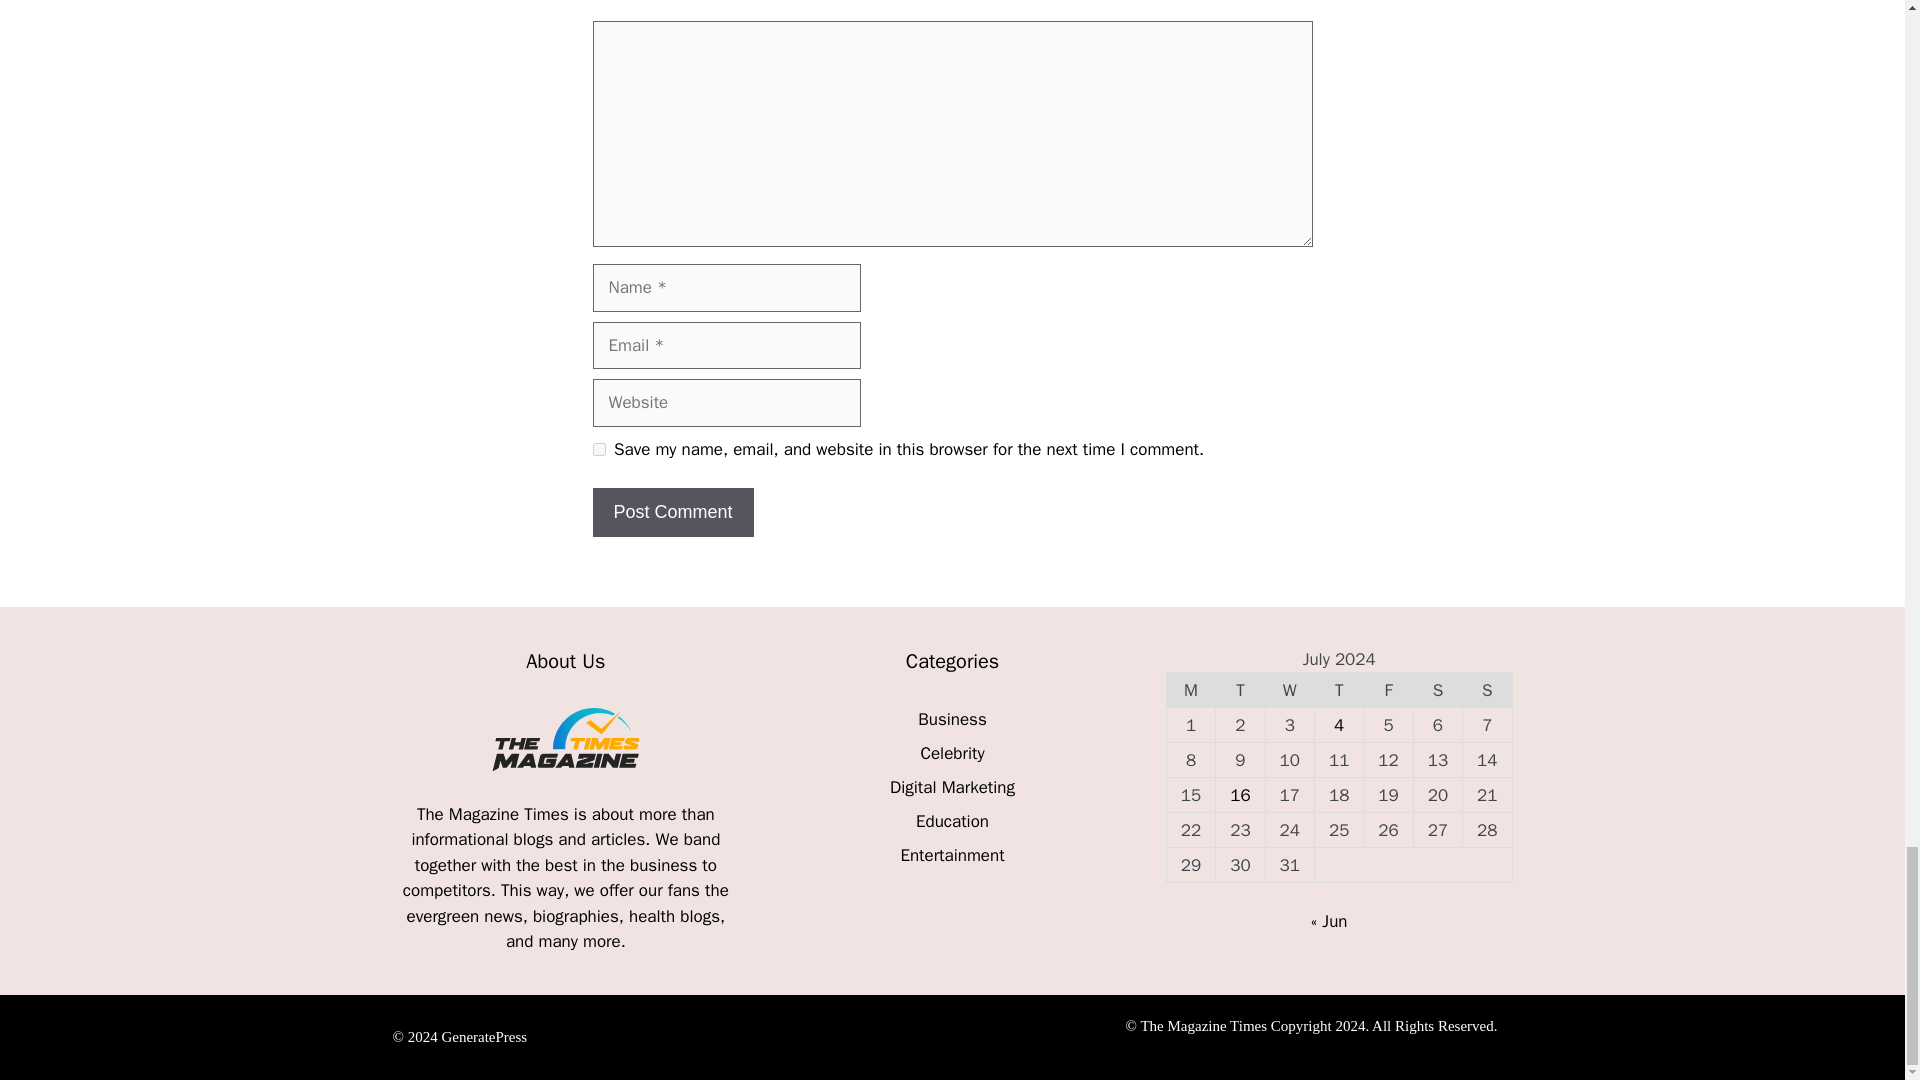  Describe the element at coordinates (1190, 690) in the screenshot. I see `Monday` at that location.